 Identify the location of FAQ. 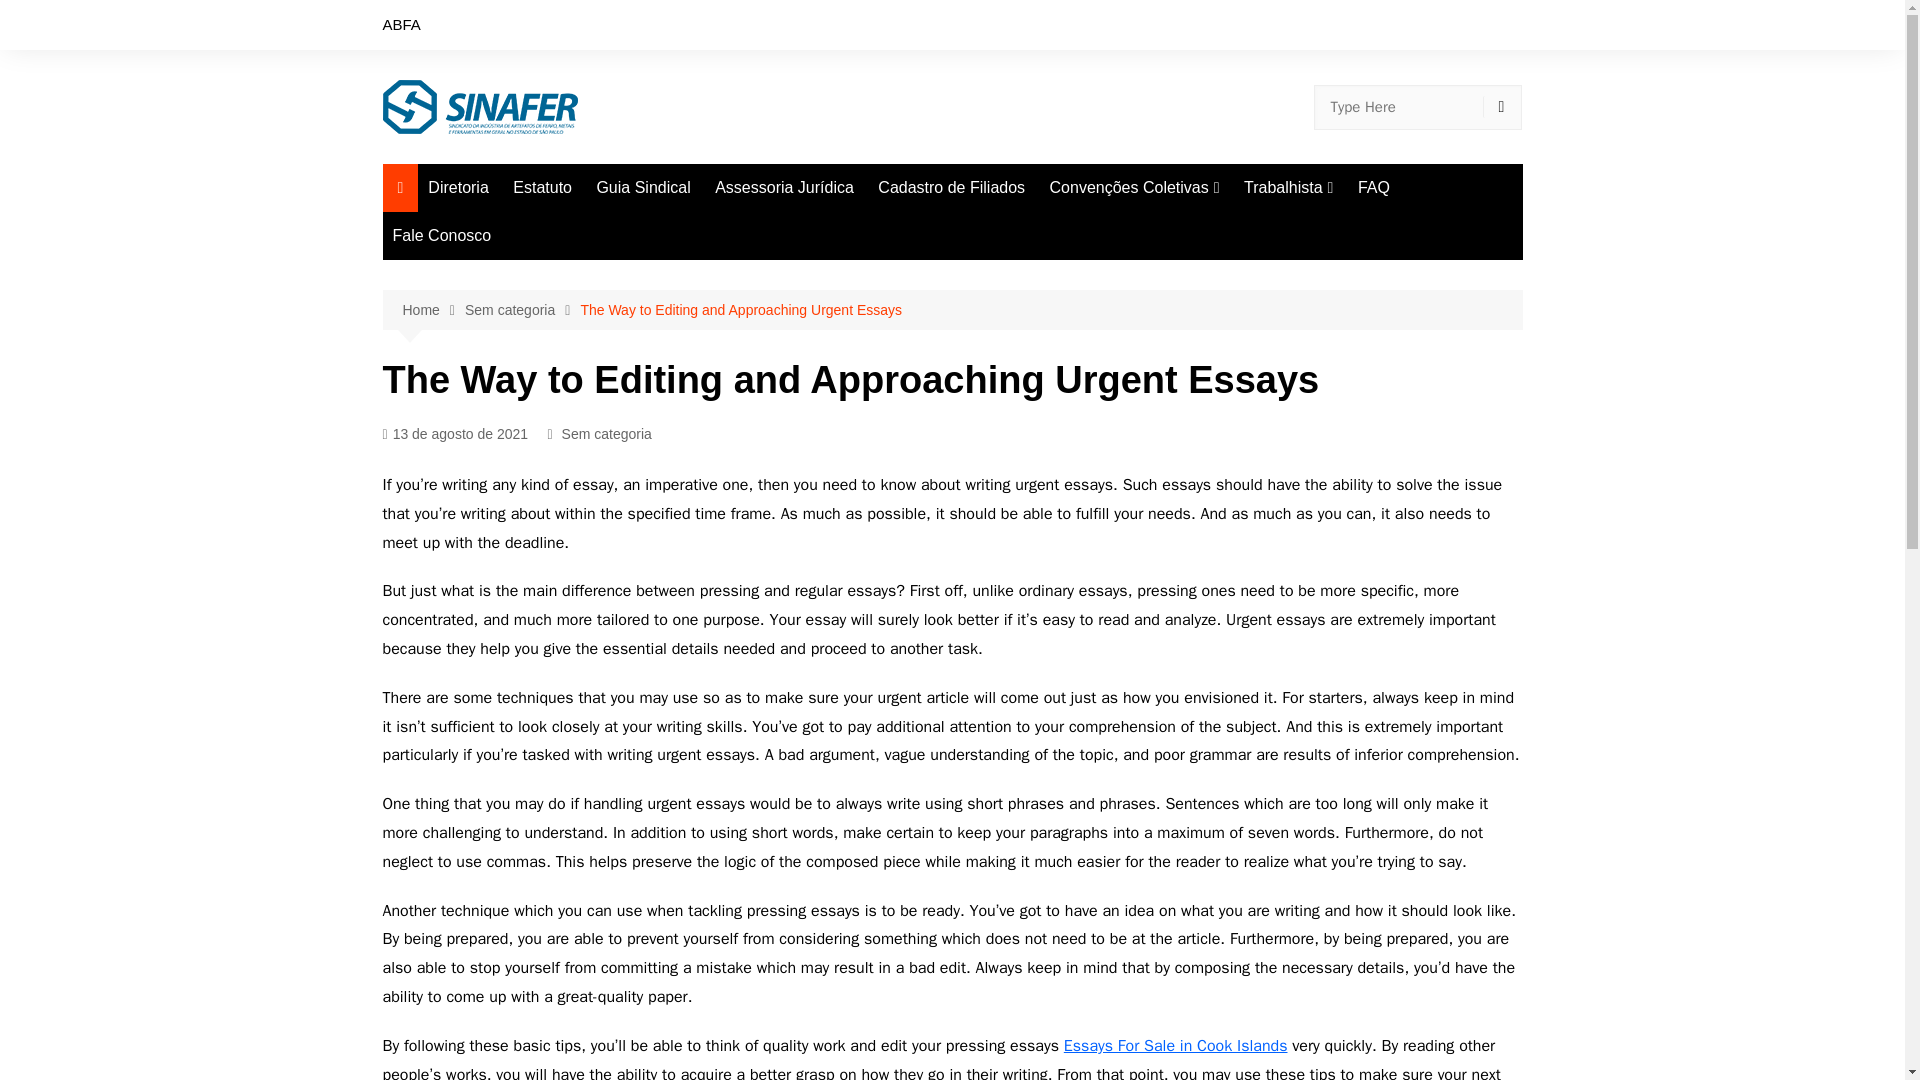
(1373, 188).